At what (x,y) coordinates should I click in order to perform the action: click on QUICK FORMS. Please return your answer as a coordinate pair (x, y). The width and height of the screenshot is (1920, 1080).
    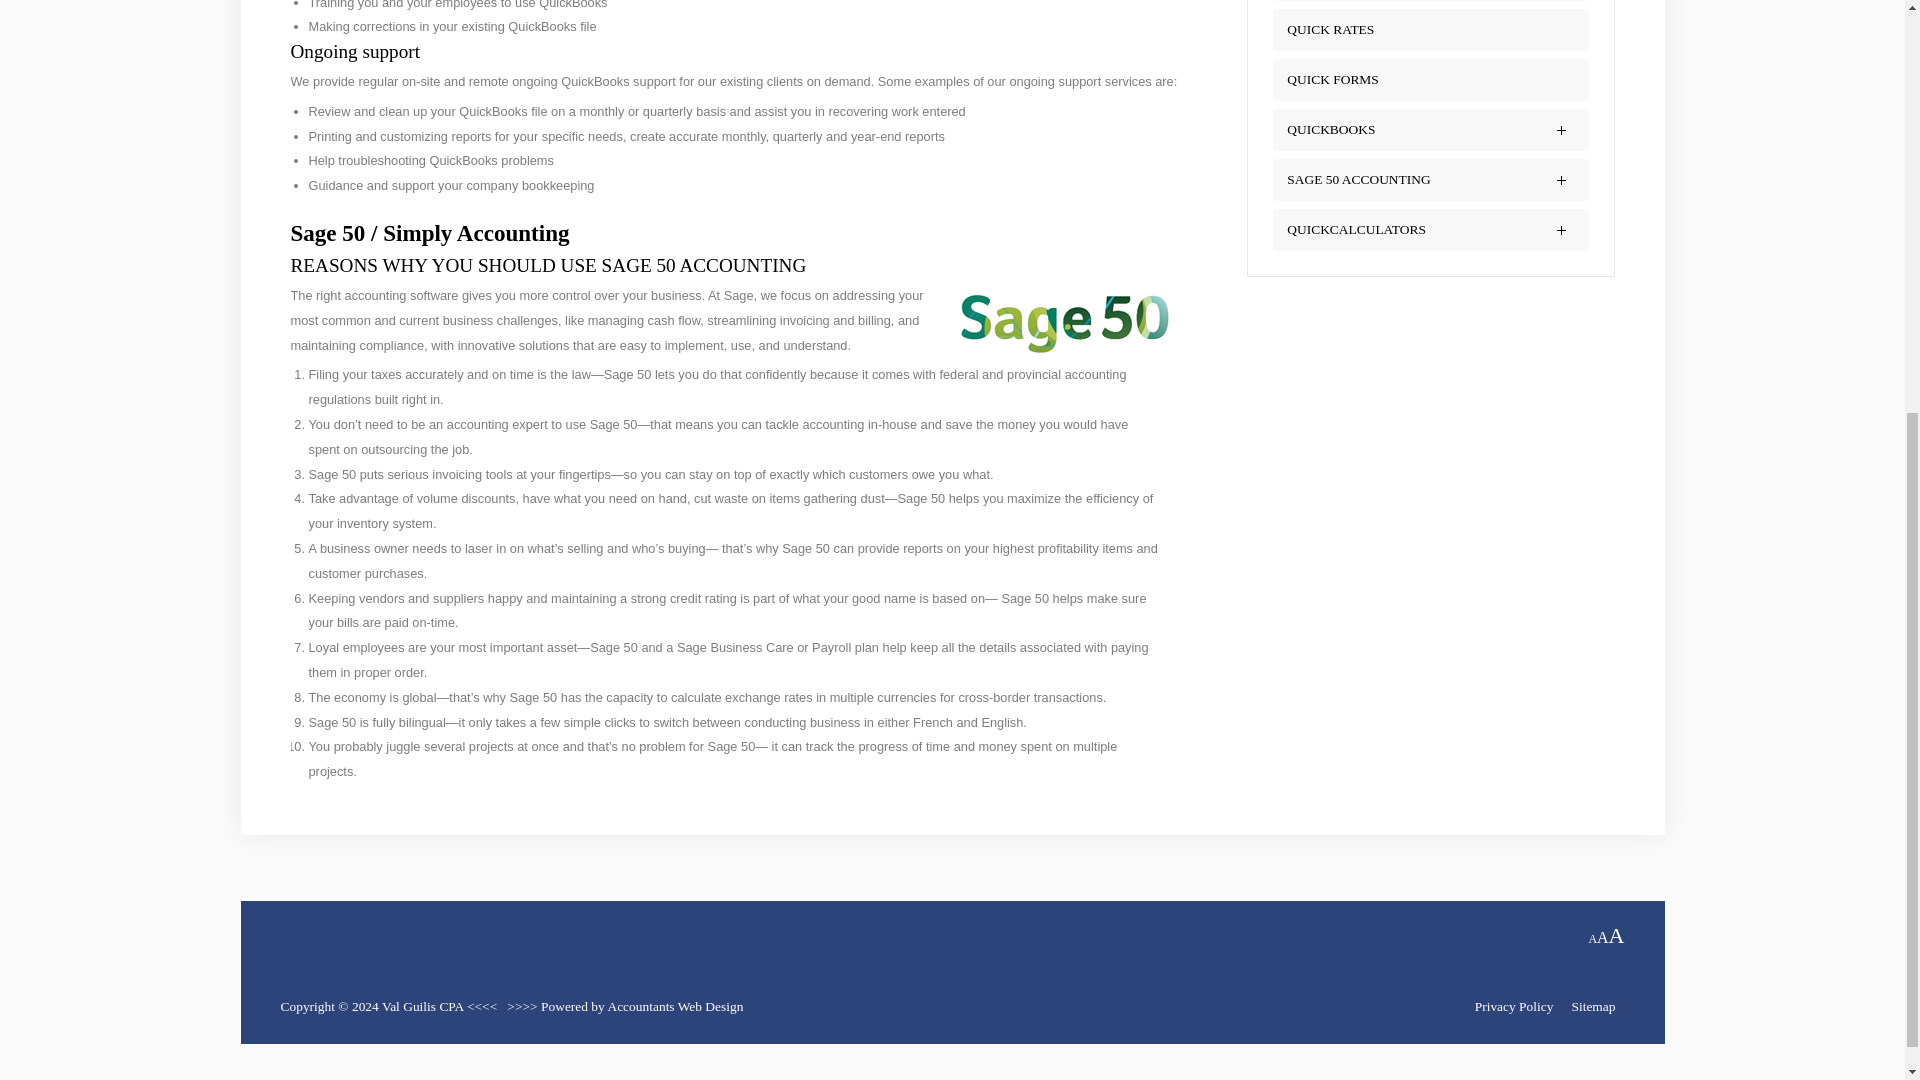
    Looking at the image, I should click on (1332, 80).